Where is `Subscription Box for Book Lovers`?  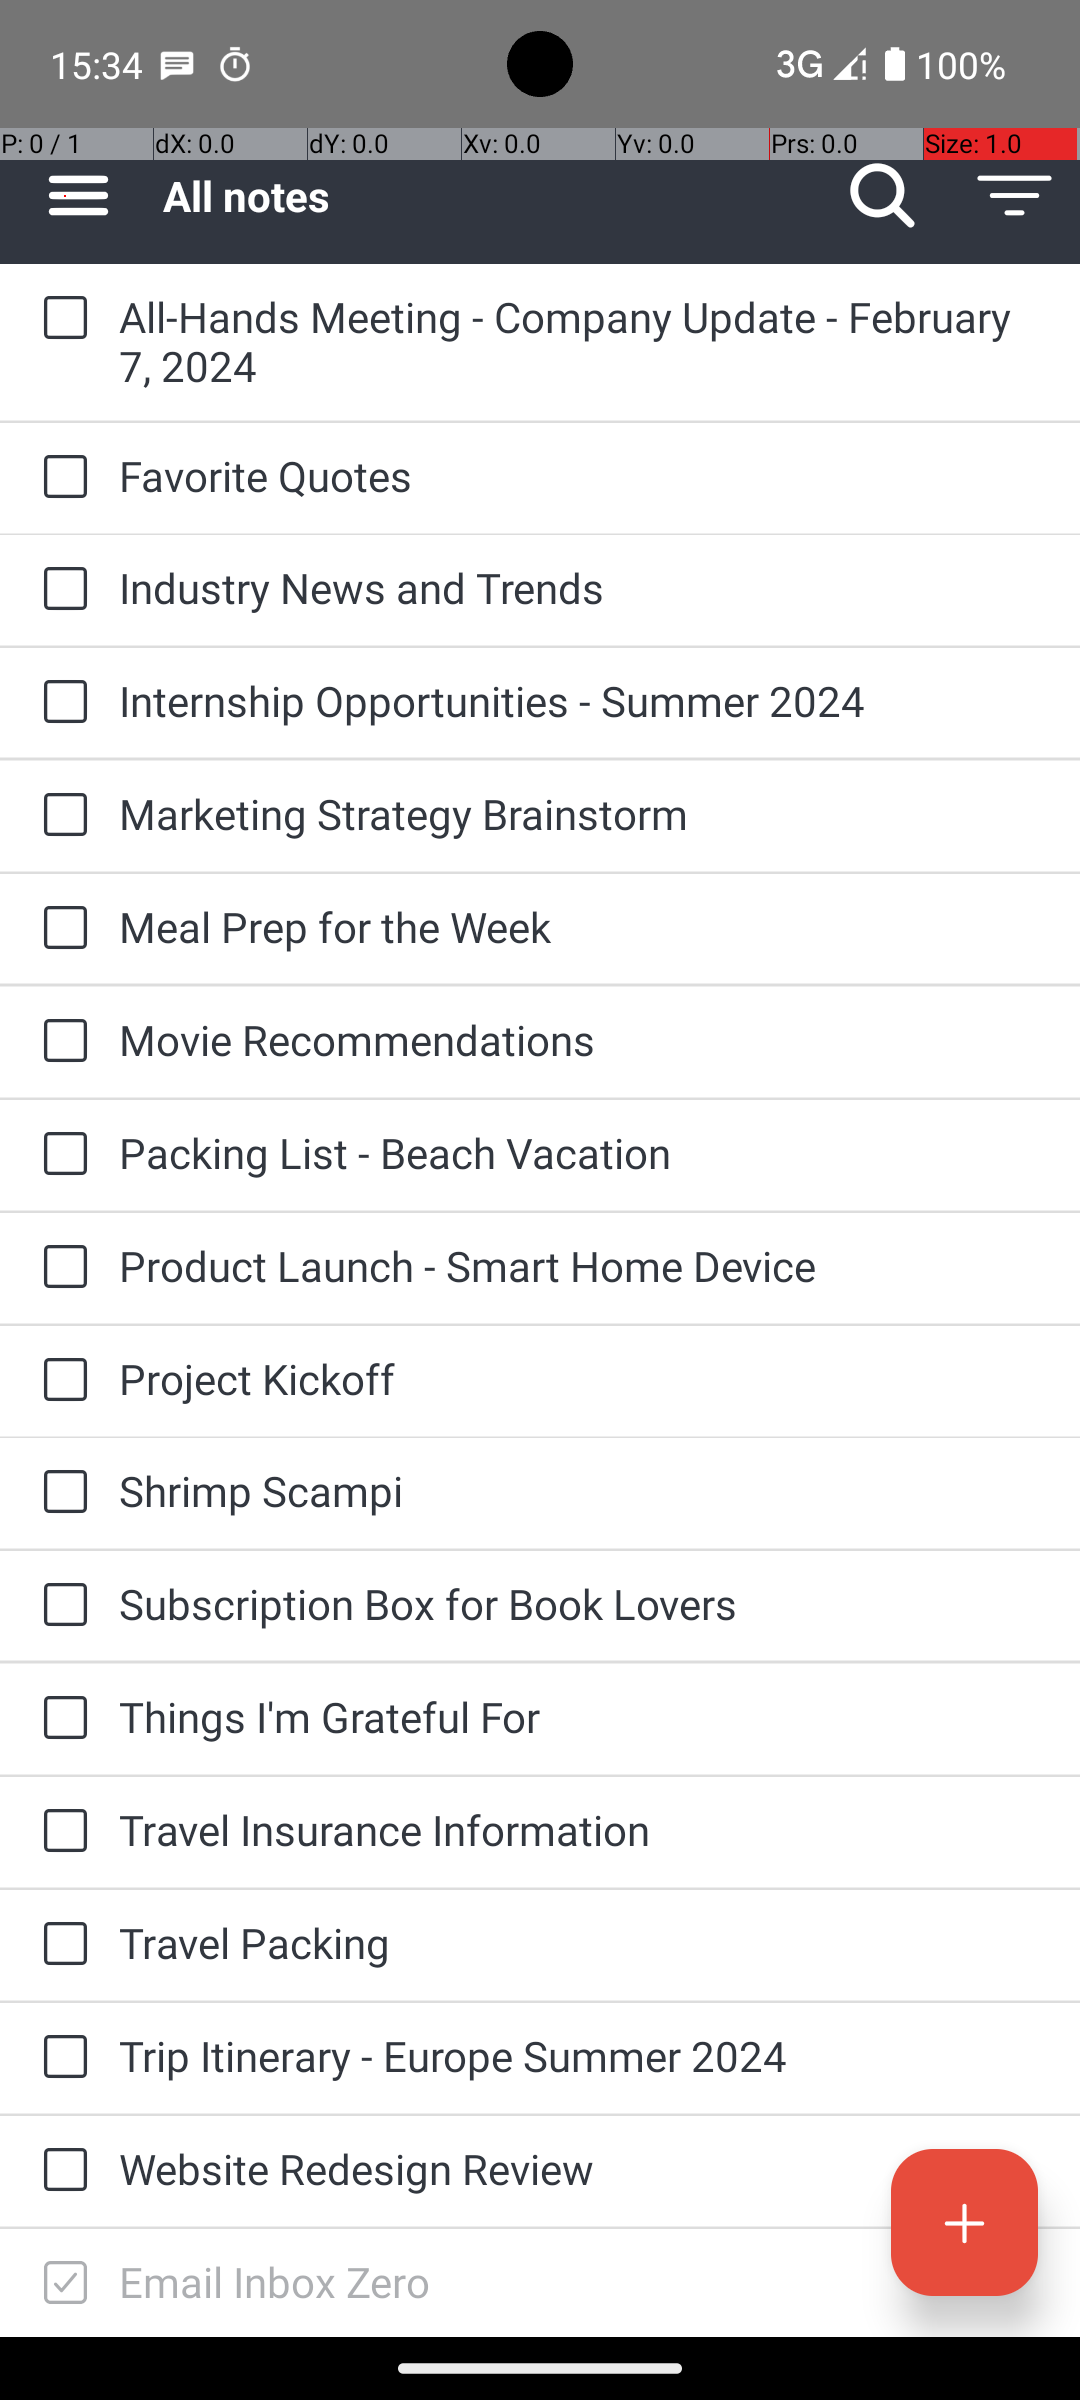 Subscription Box for Book Lovers is located at coordinates (580, 1604).